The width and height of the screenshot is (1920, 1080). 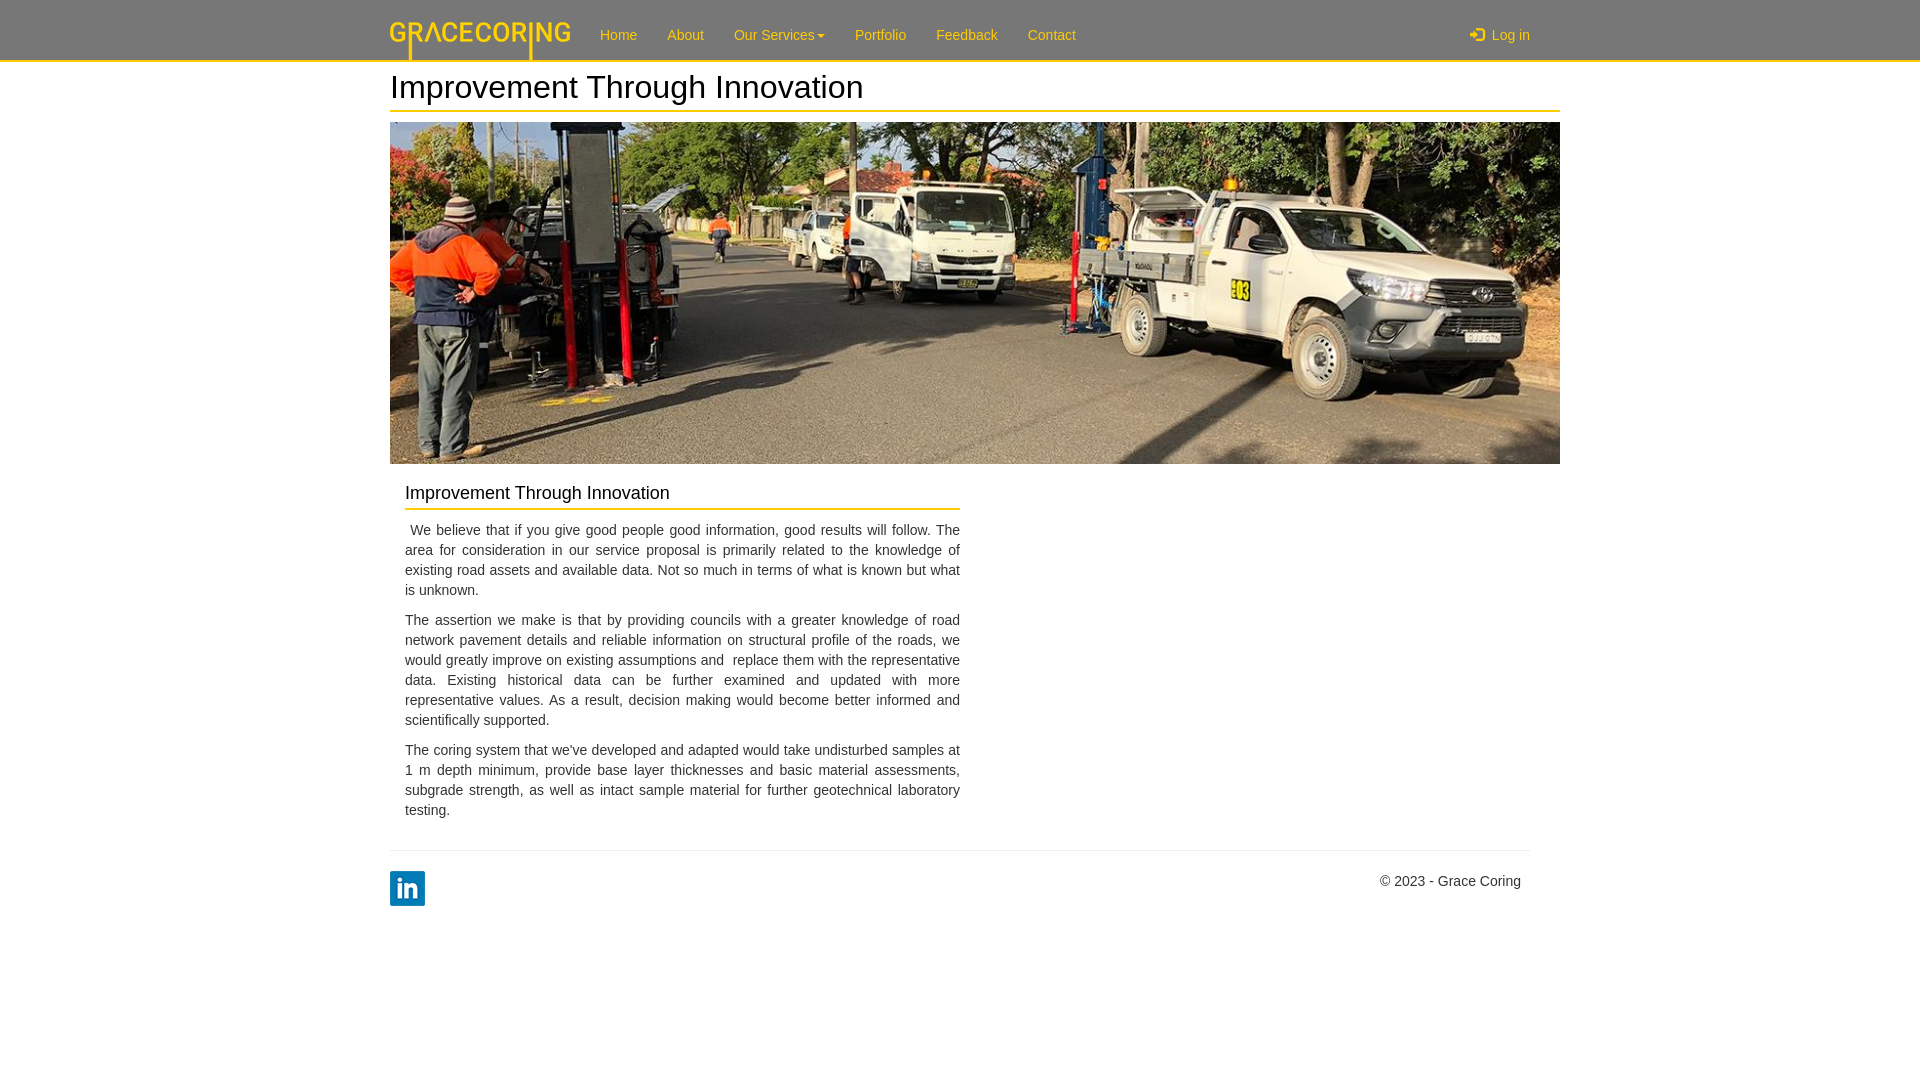 What do you see at coordinates (780, 35) in the screenshot?
I see `Our Services` at bounding box center [780, 35].